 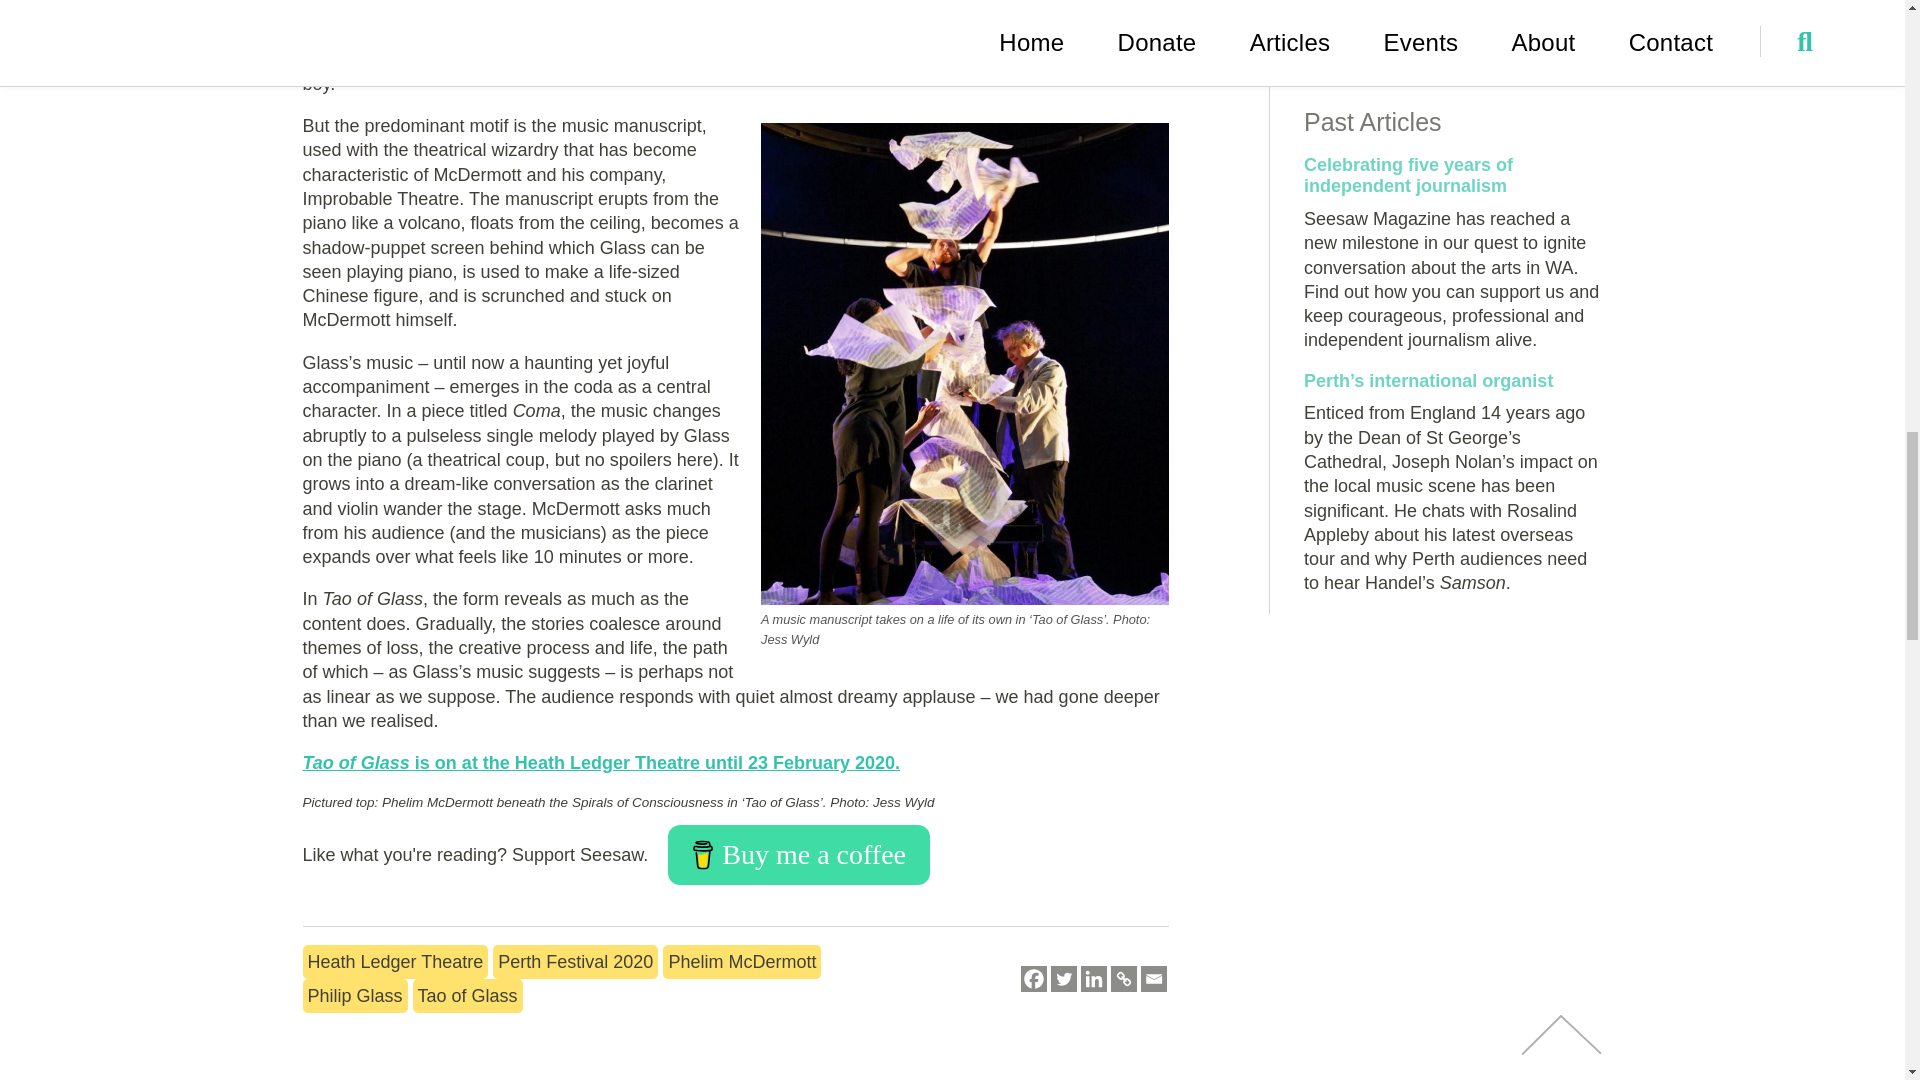 What do you see at coordinates (1064, 978) in the screenshot?
I see `Twitter` at bounding box center [1064, 978].